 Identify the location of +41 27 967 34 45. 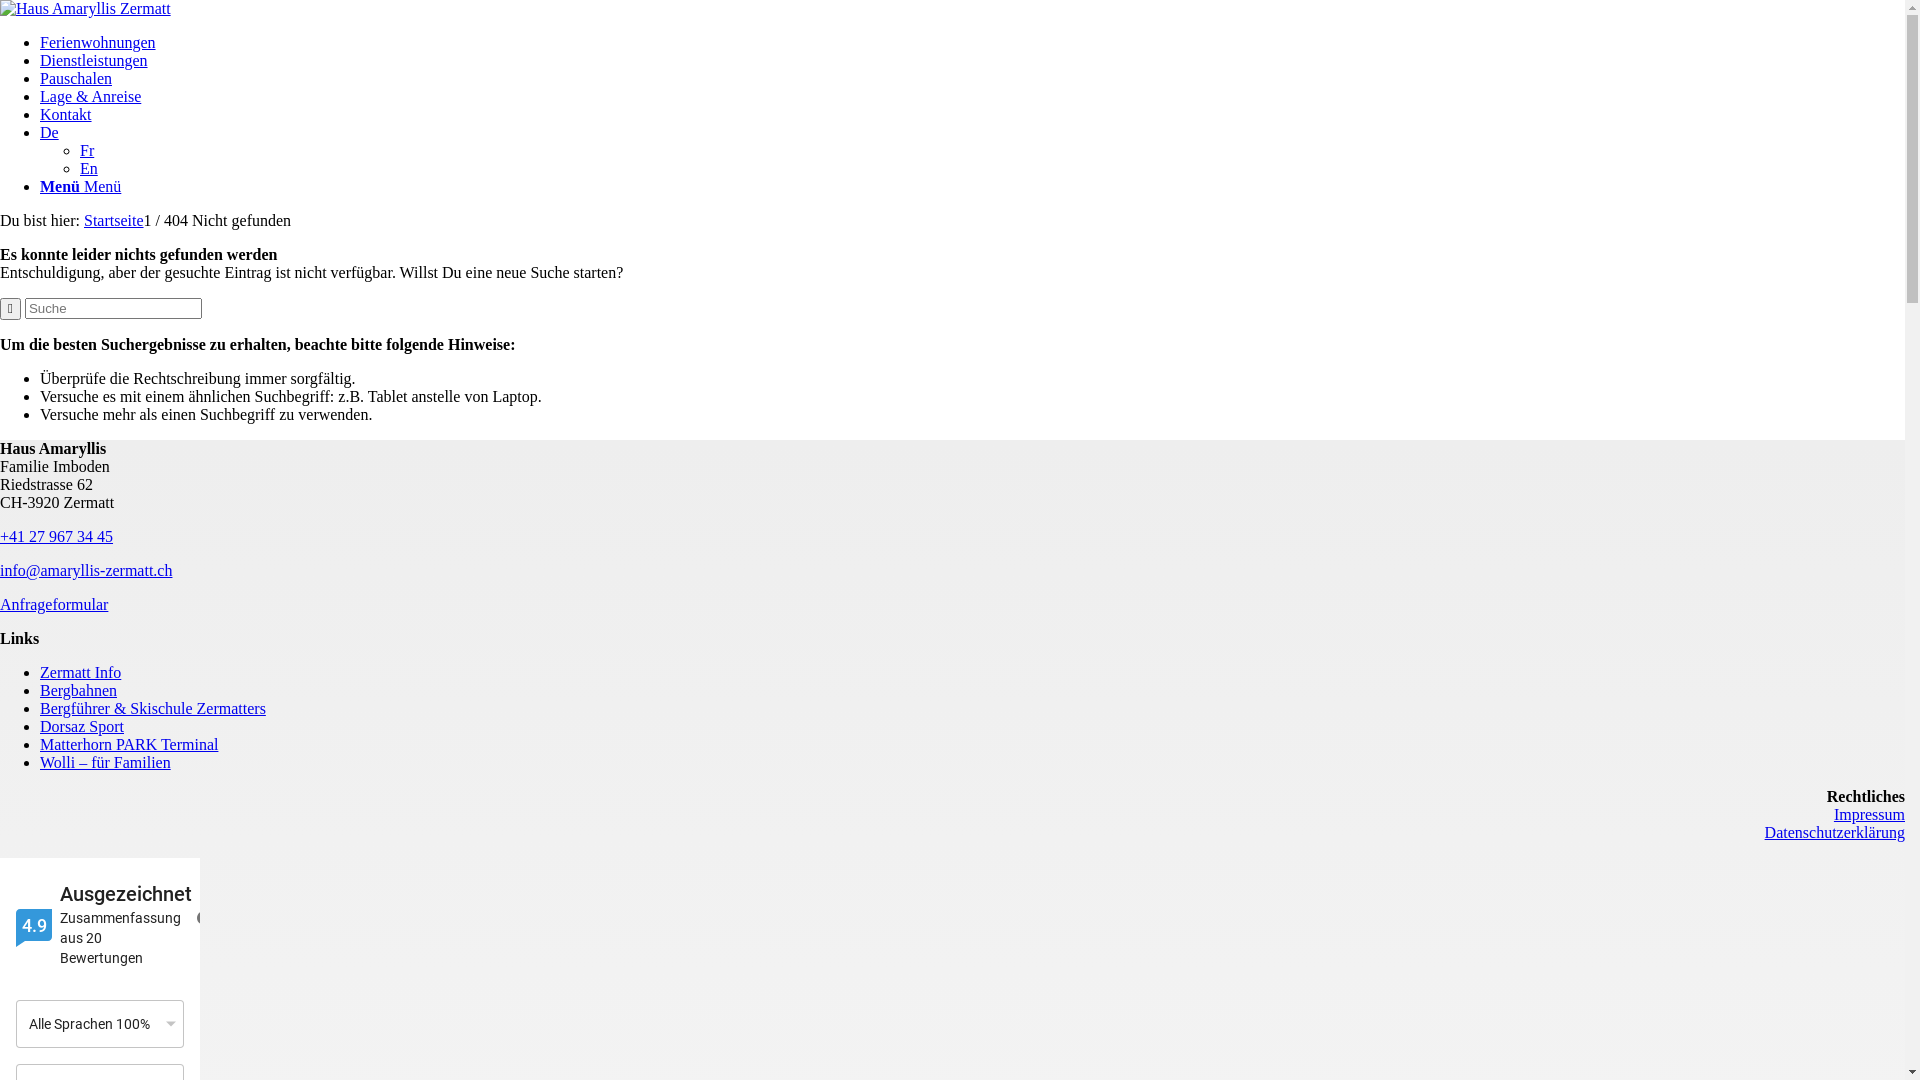
(56, 536).